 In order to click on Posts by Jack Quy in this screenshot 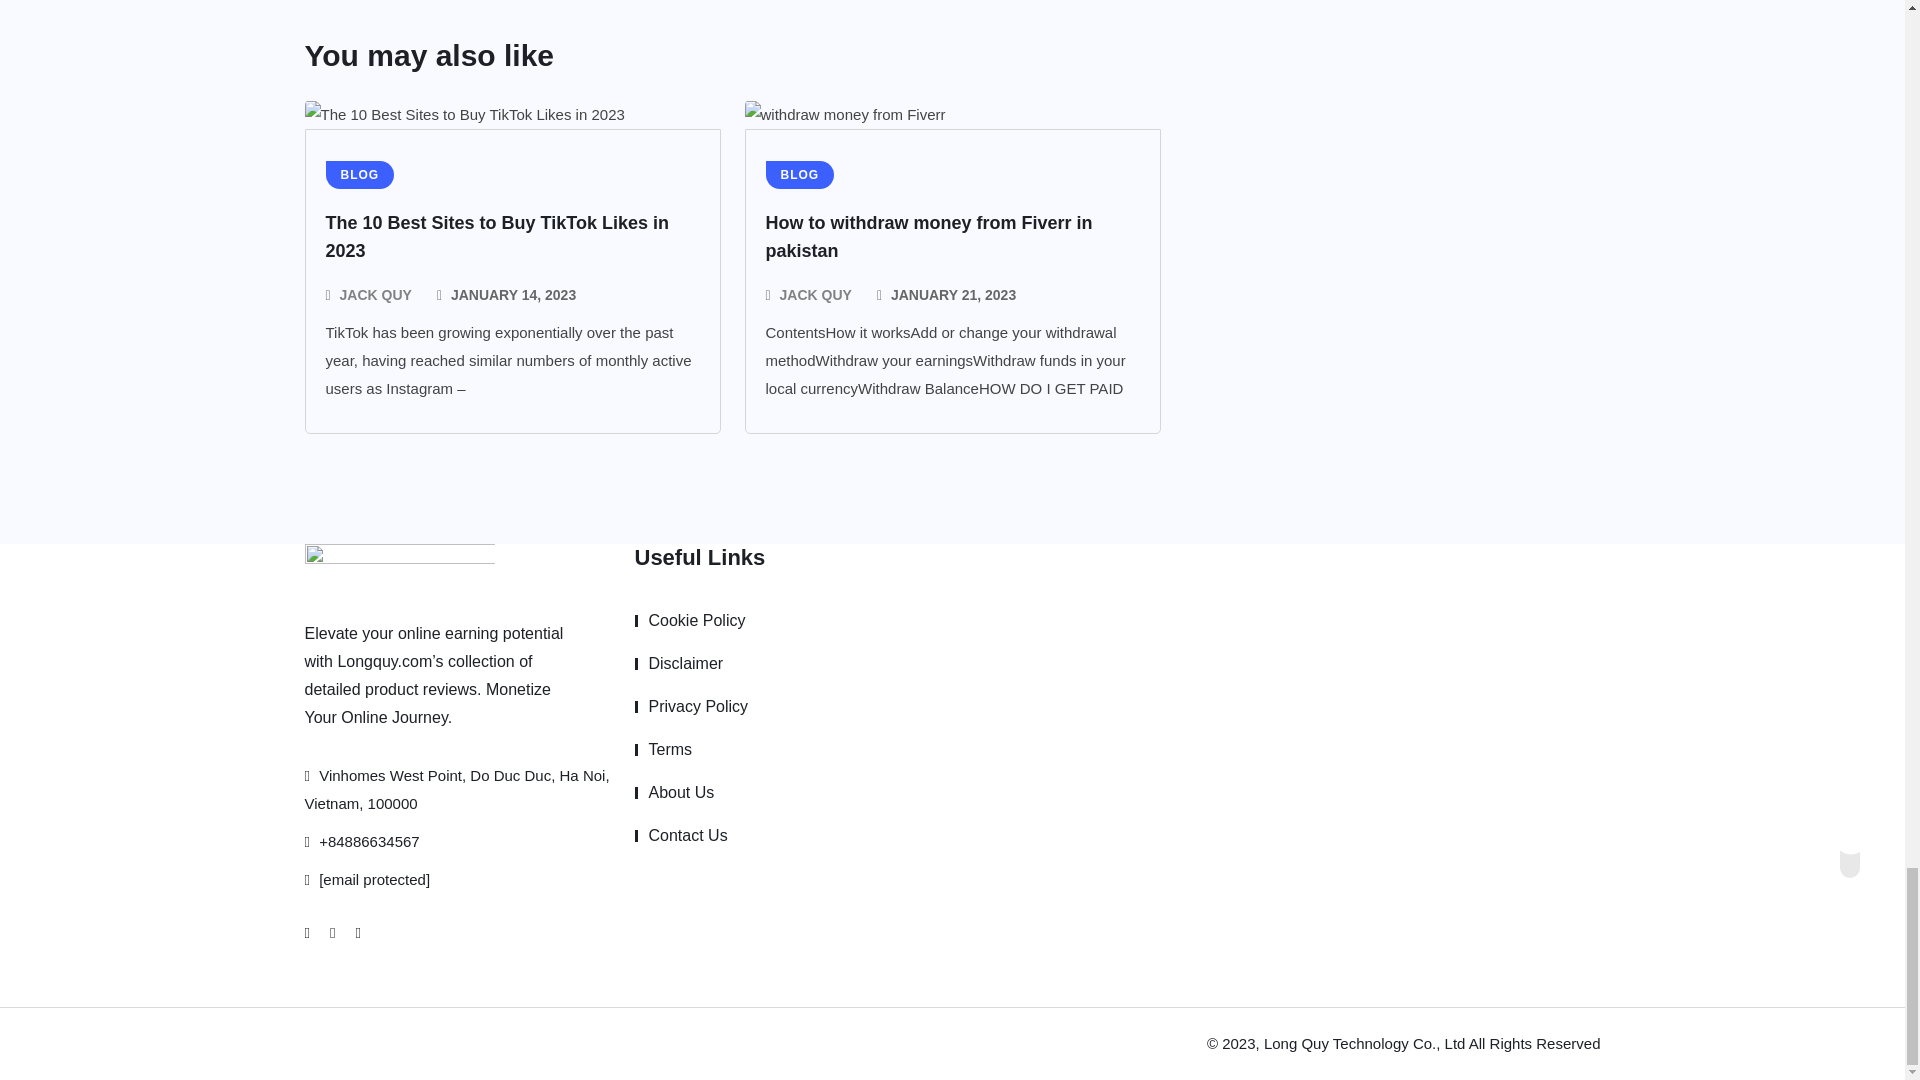, I will do `click(376, 294)`.